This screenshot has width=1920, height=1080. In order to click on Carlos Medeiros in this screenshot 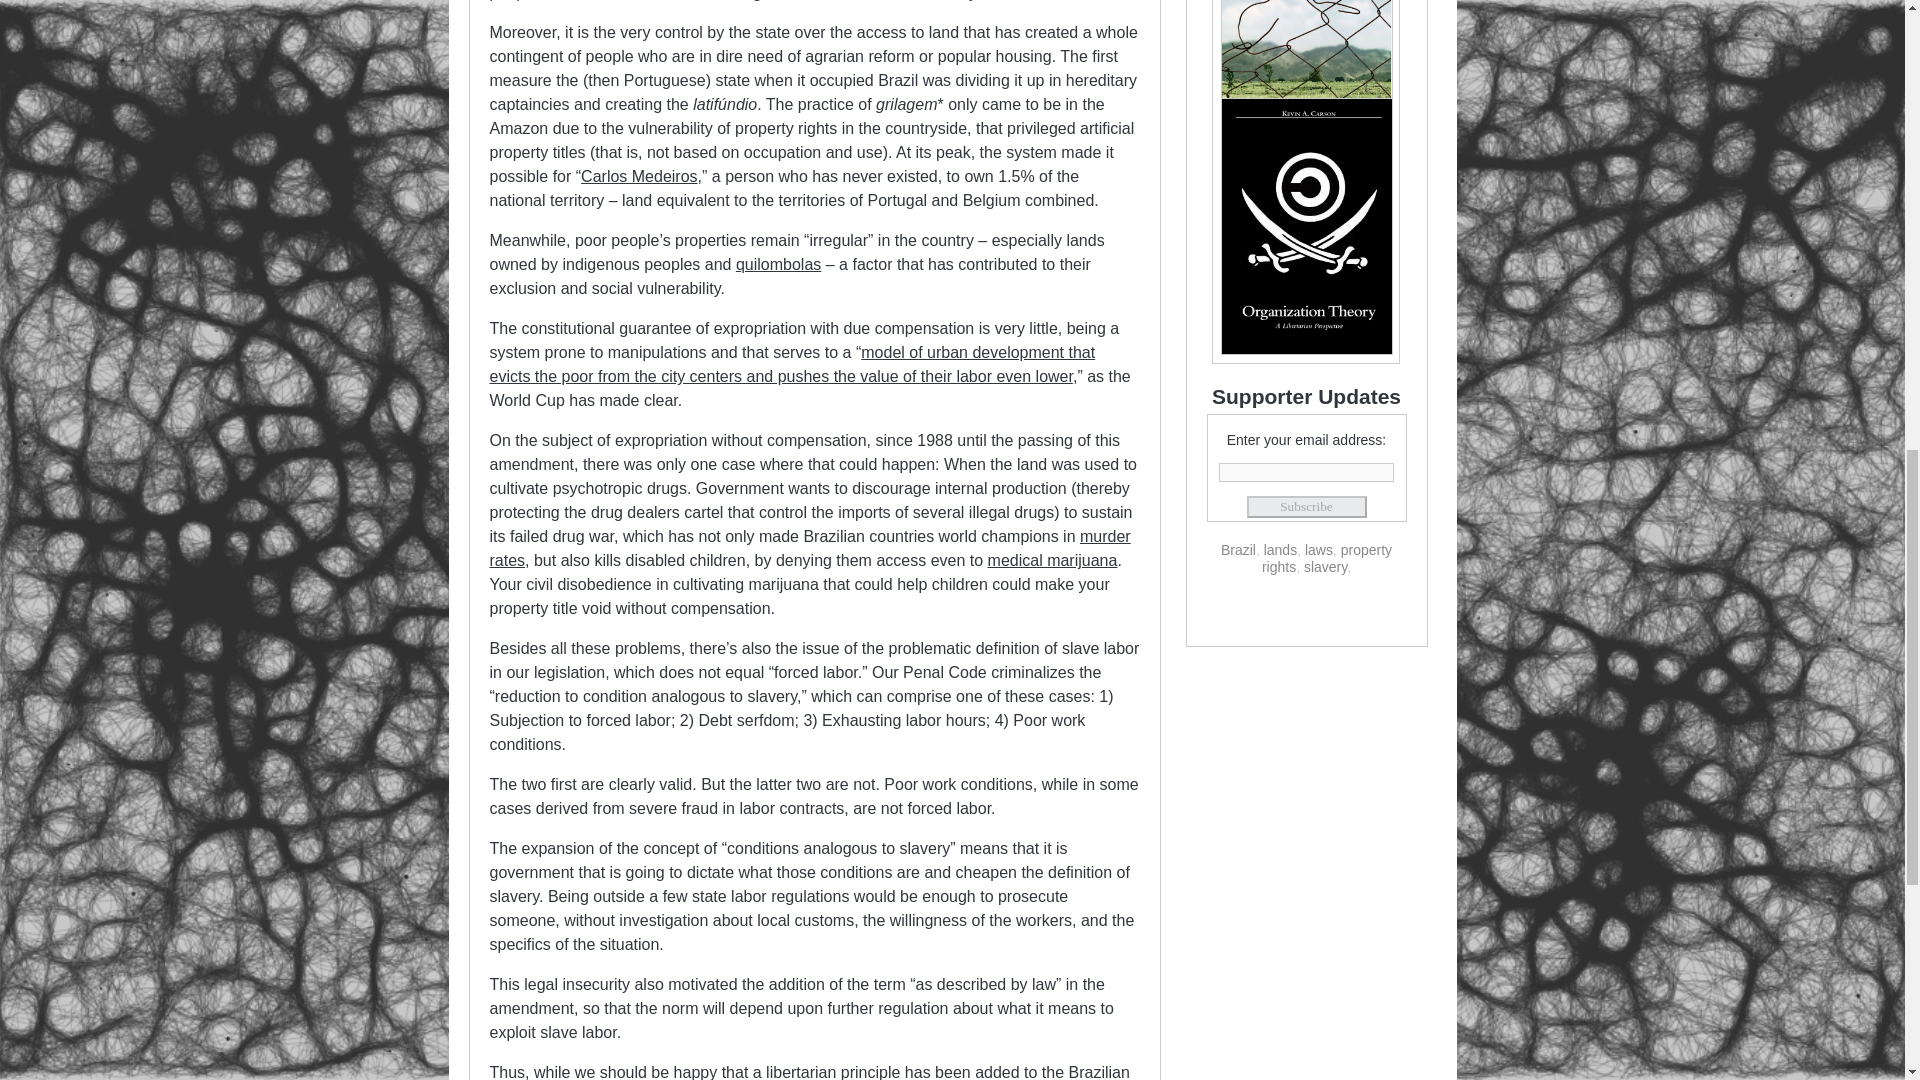, I will do `click(638, 176)`.